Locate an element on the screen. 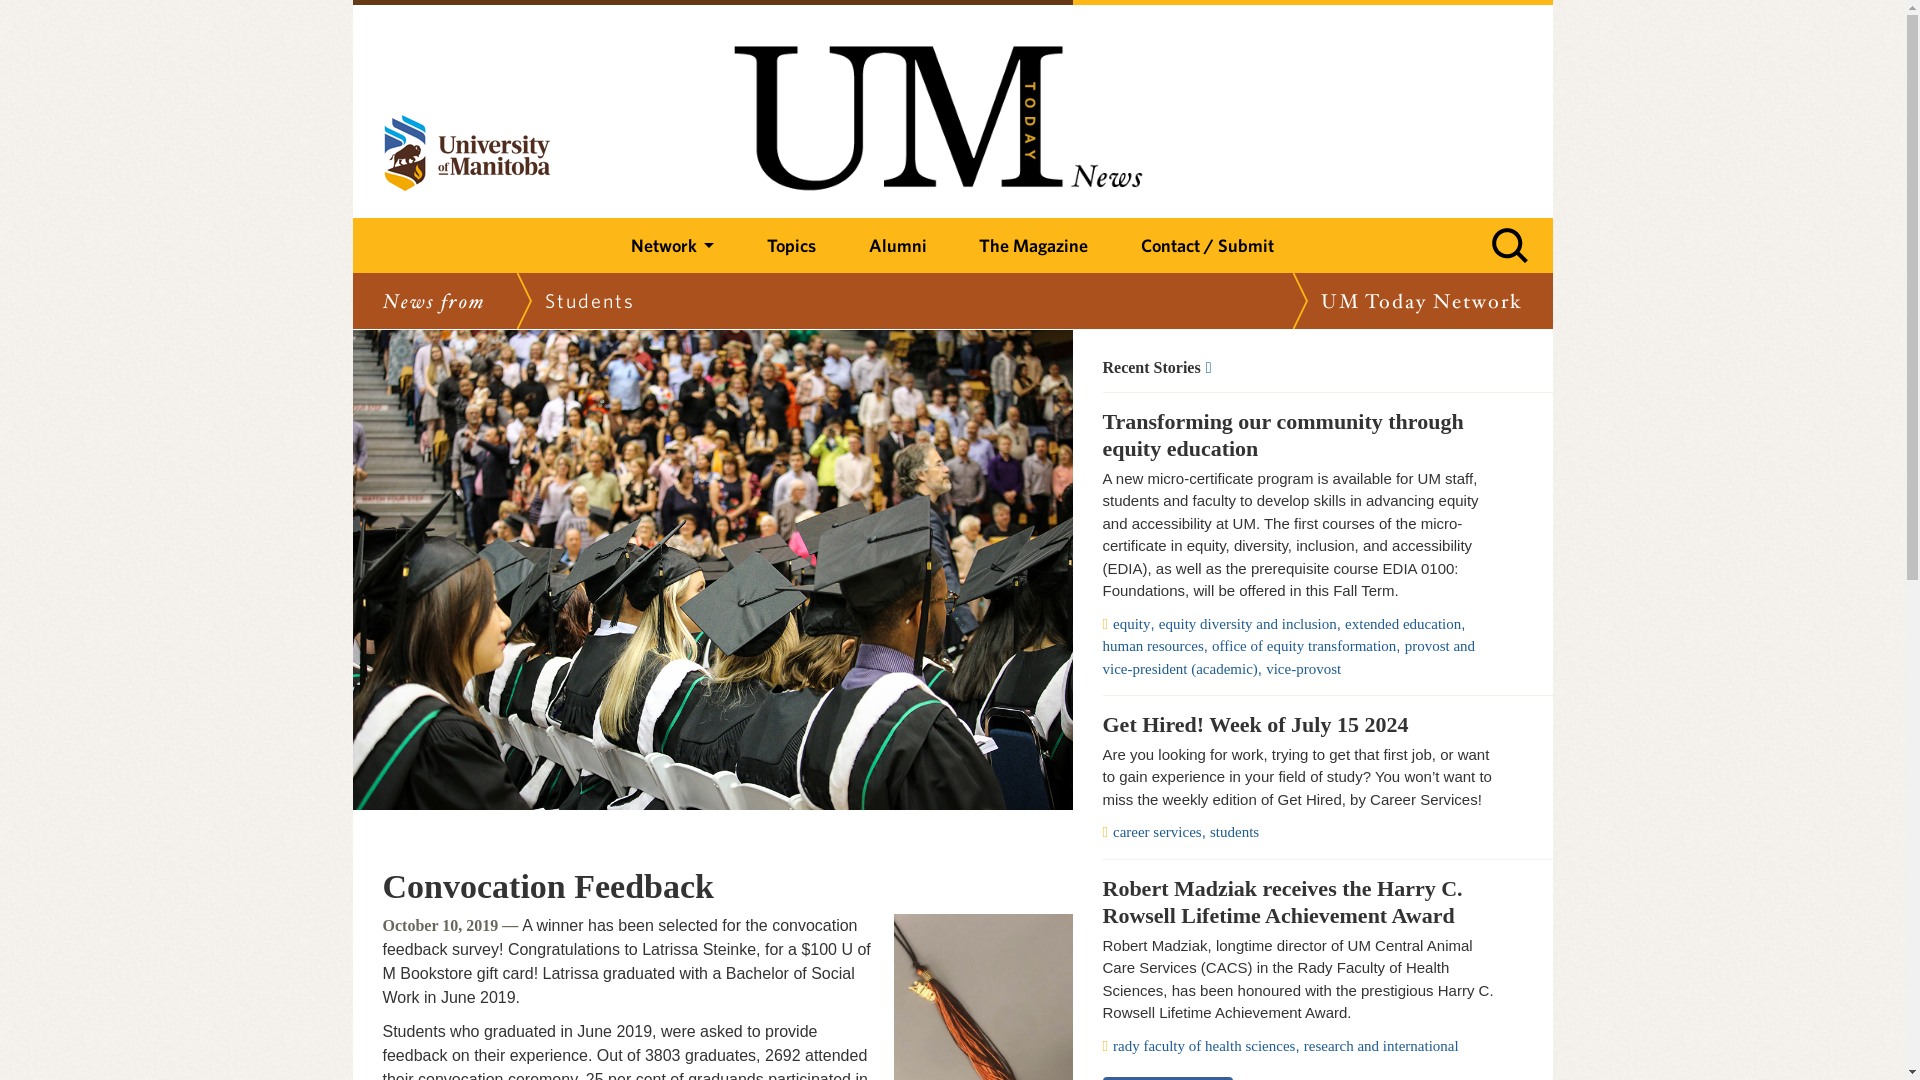 The width and height of the screenshot is (1920, 1080). Get Hired! Week of July 15 2024 is located at coordinates (1302, 724).